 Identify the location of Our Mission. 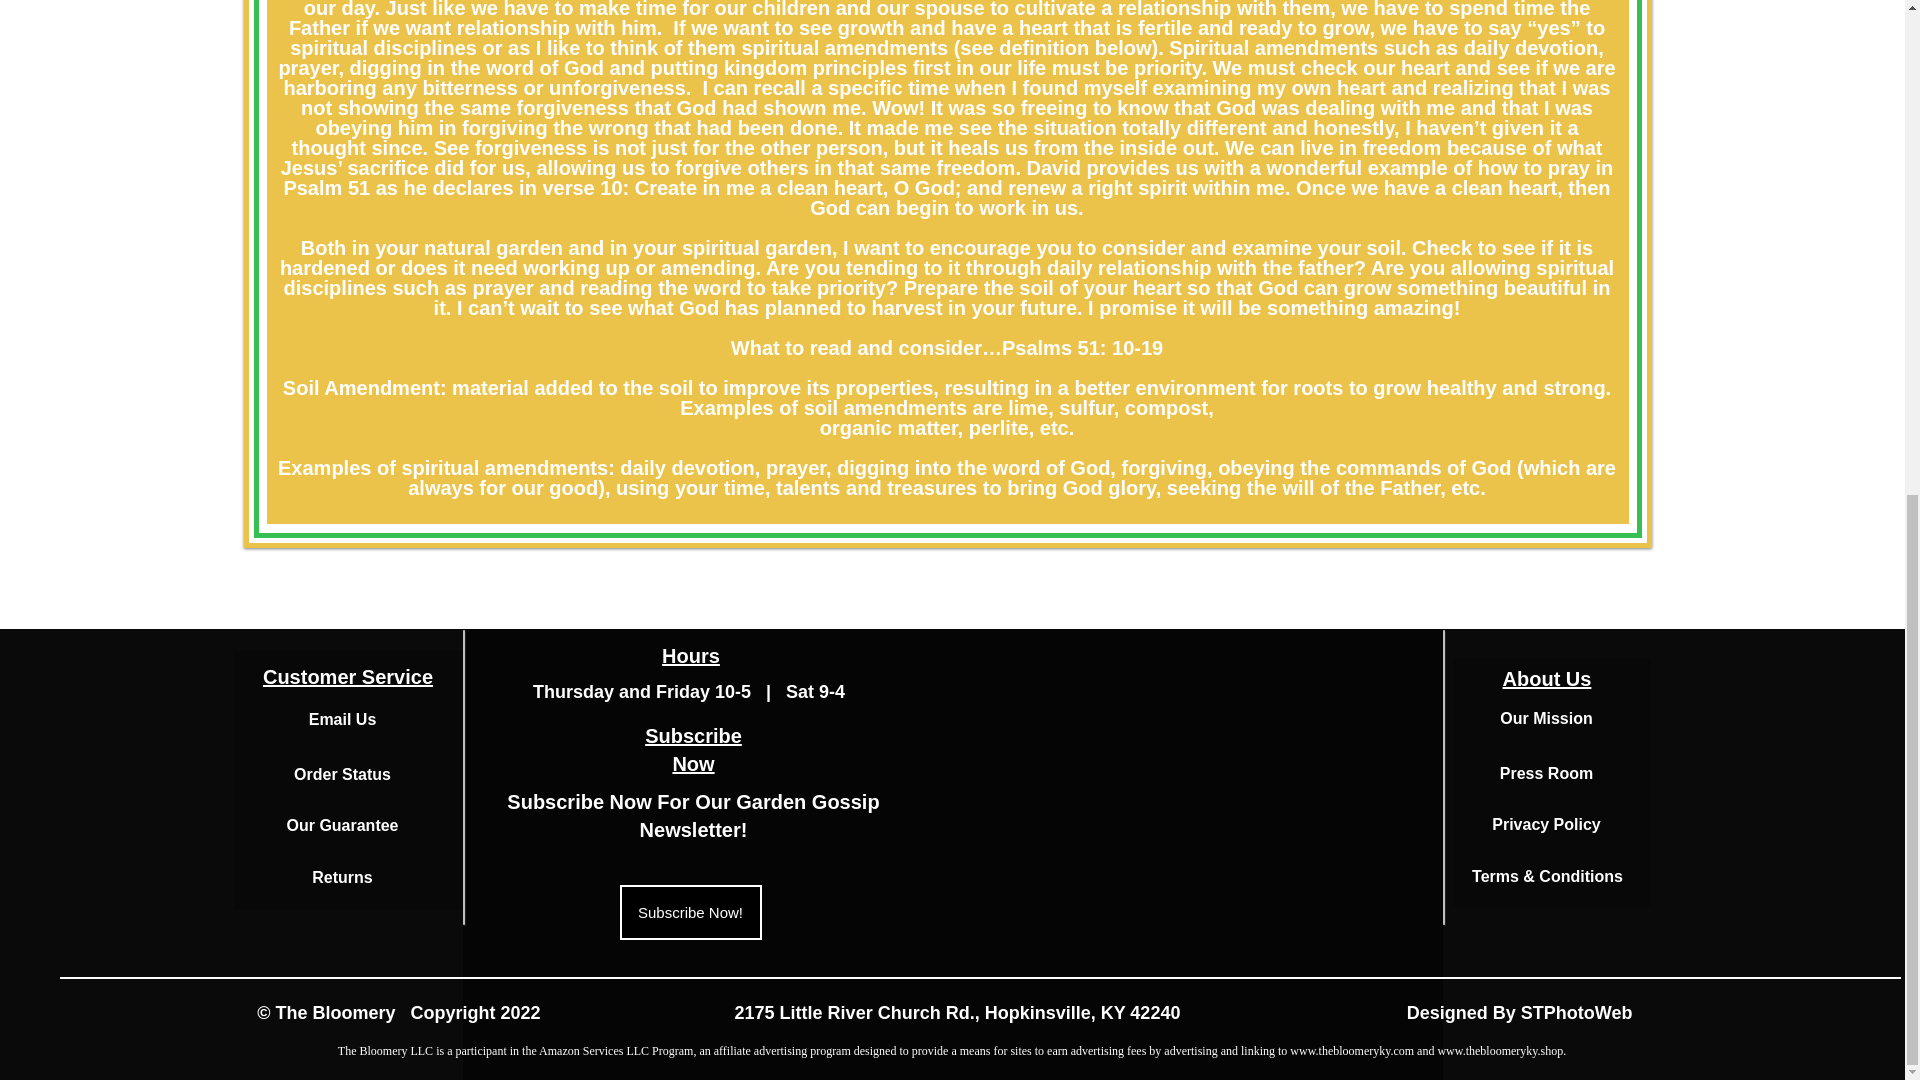
(692, 816).